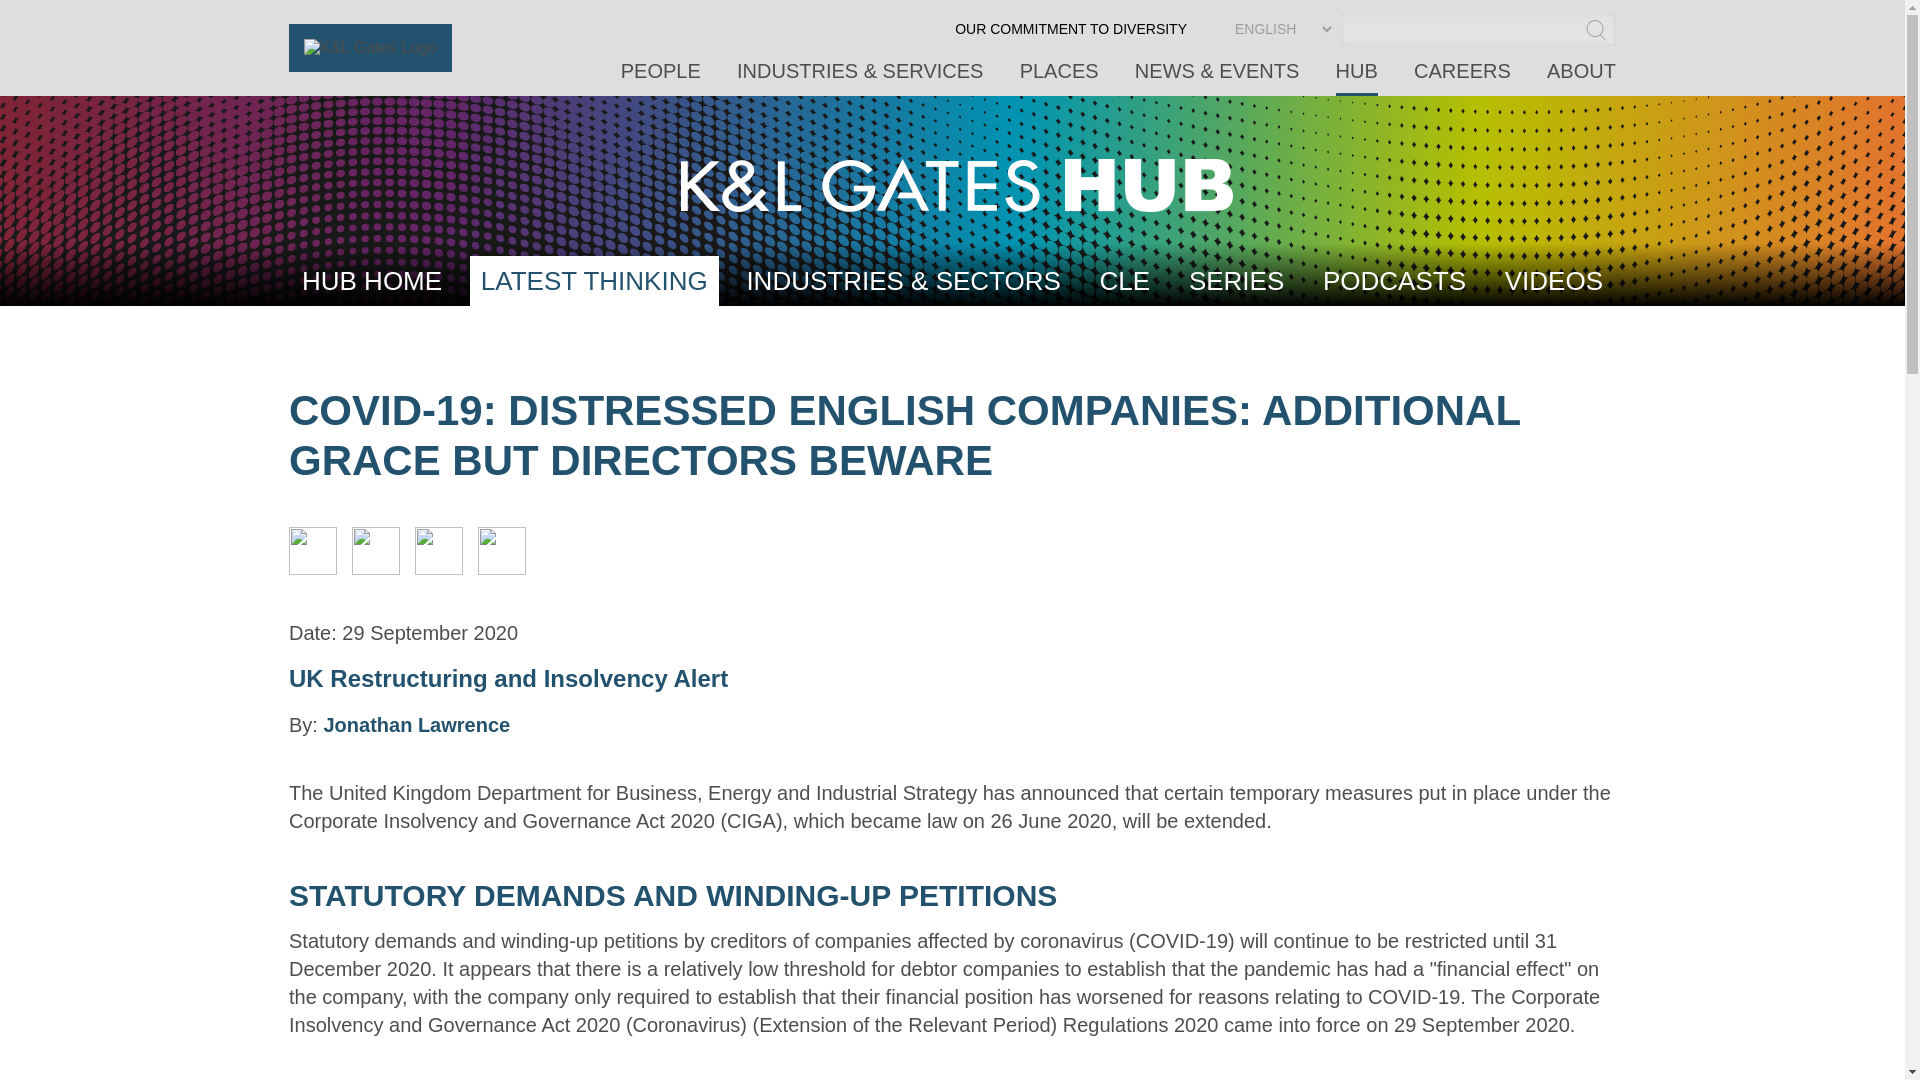 The image size is (1920, 1080). What do you see at coordinates (313, 568) in the screenshot?
I see `Share via LinkedIn` at bounding box center [313, 568].